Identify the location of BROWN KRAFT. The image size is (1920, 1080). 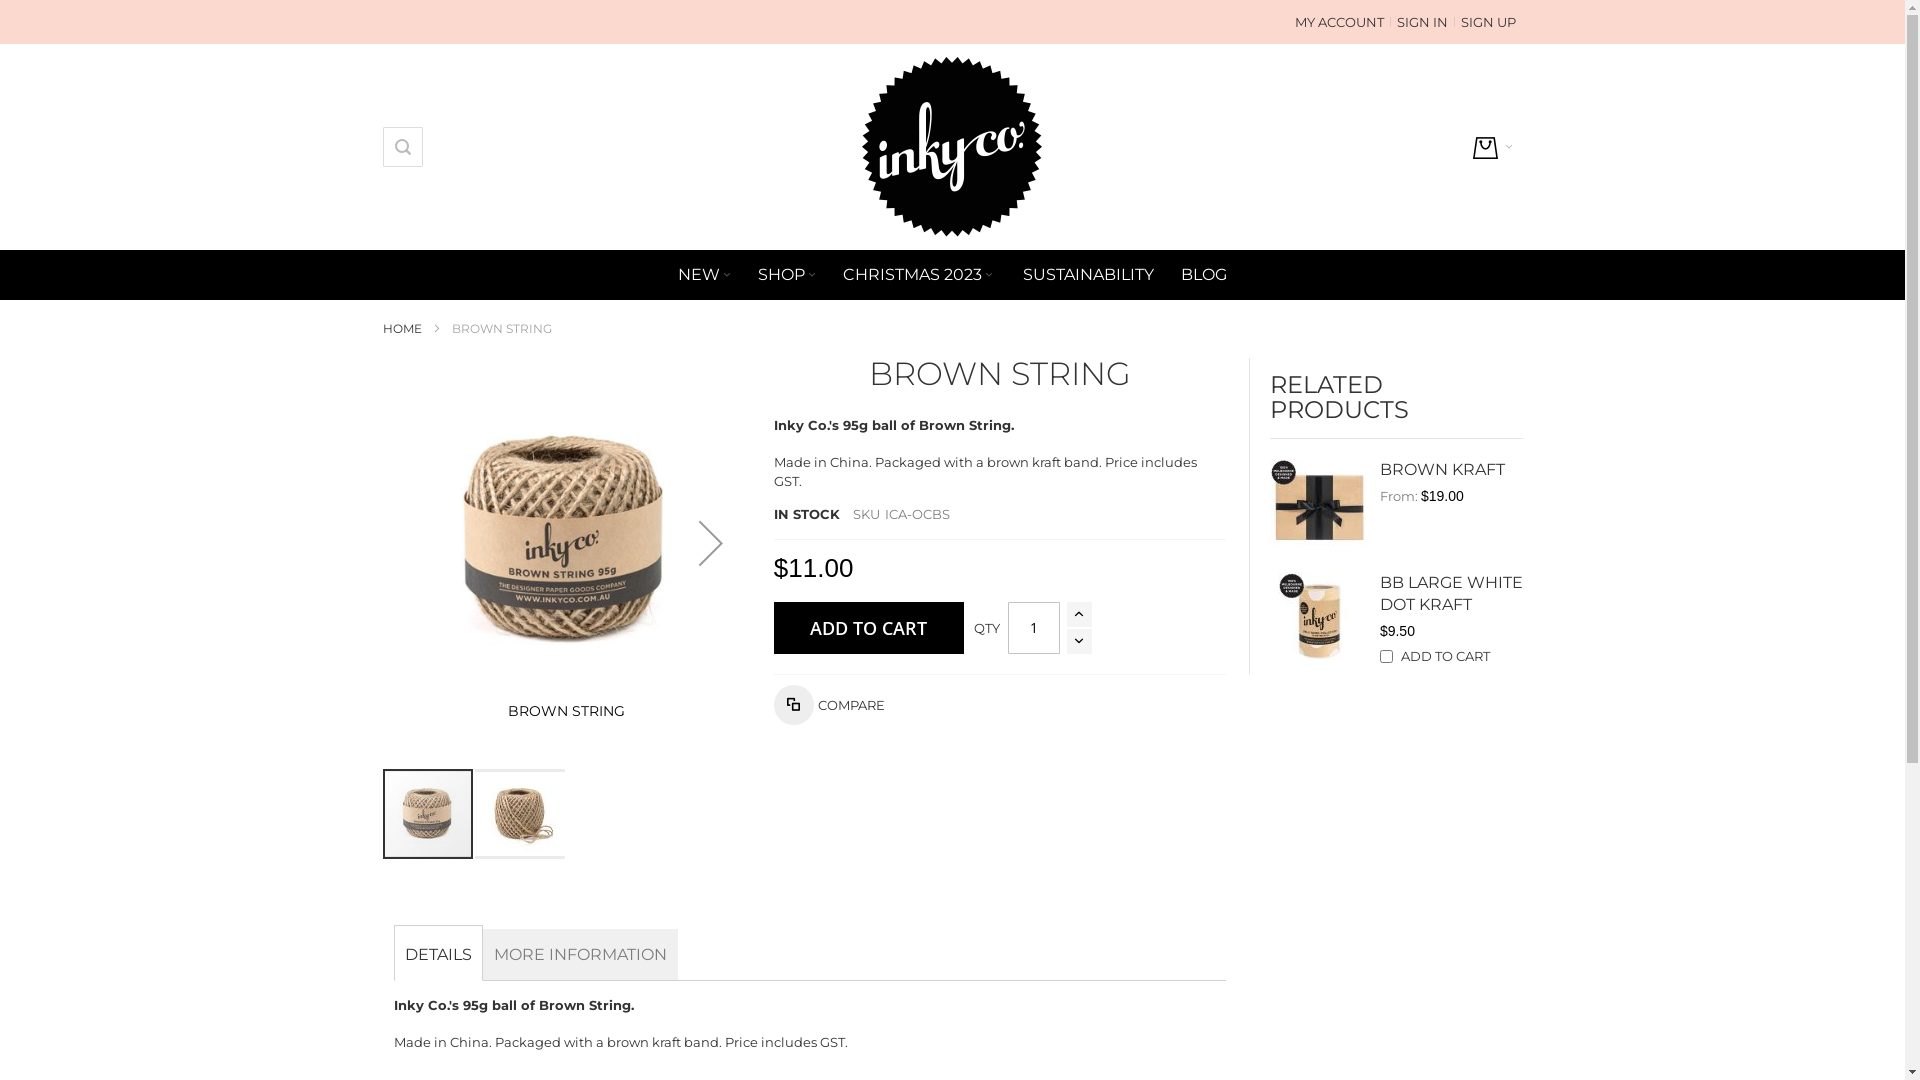
(1442, 470).